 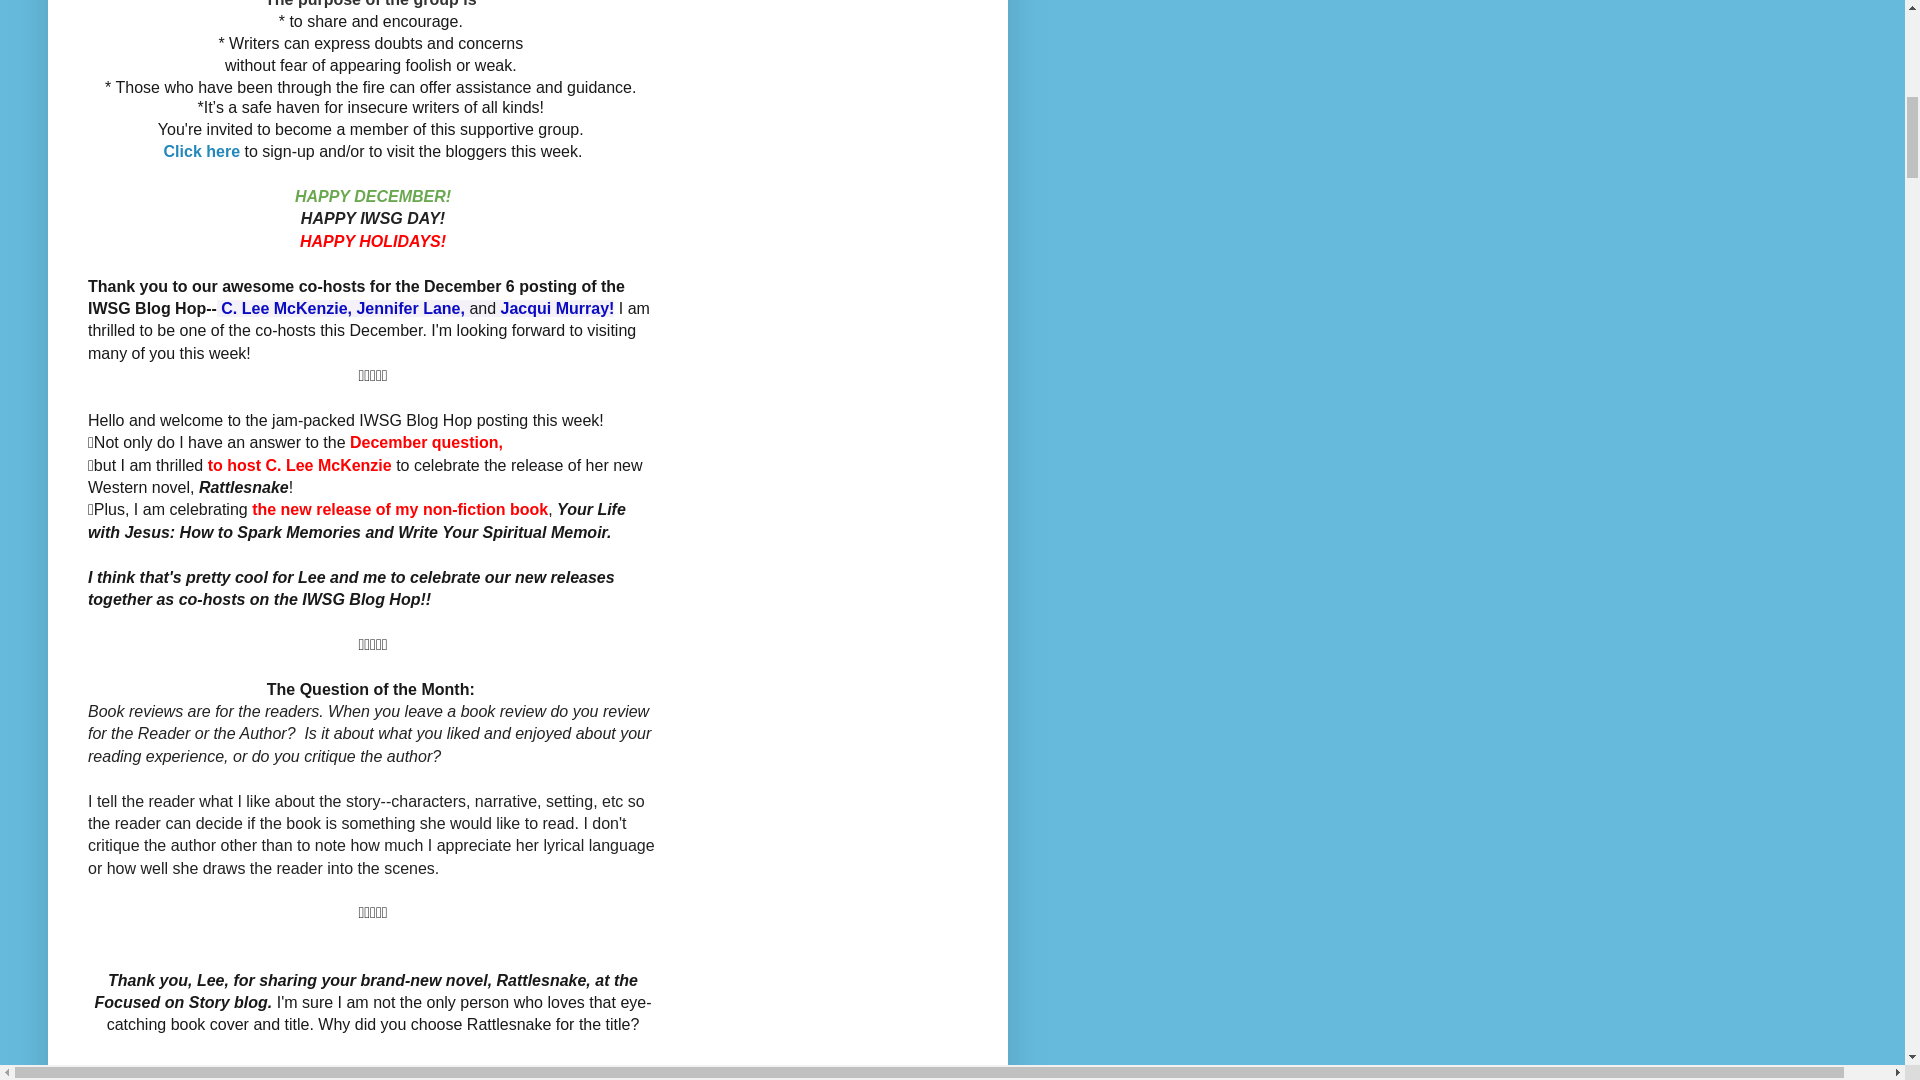 What do you see at coordinates (202, 150) in the screenshot?
I see `Click here` at bounding box center [202, 150].